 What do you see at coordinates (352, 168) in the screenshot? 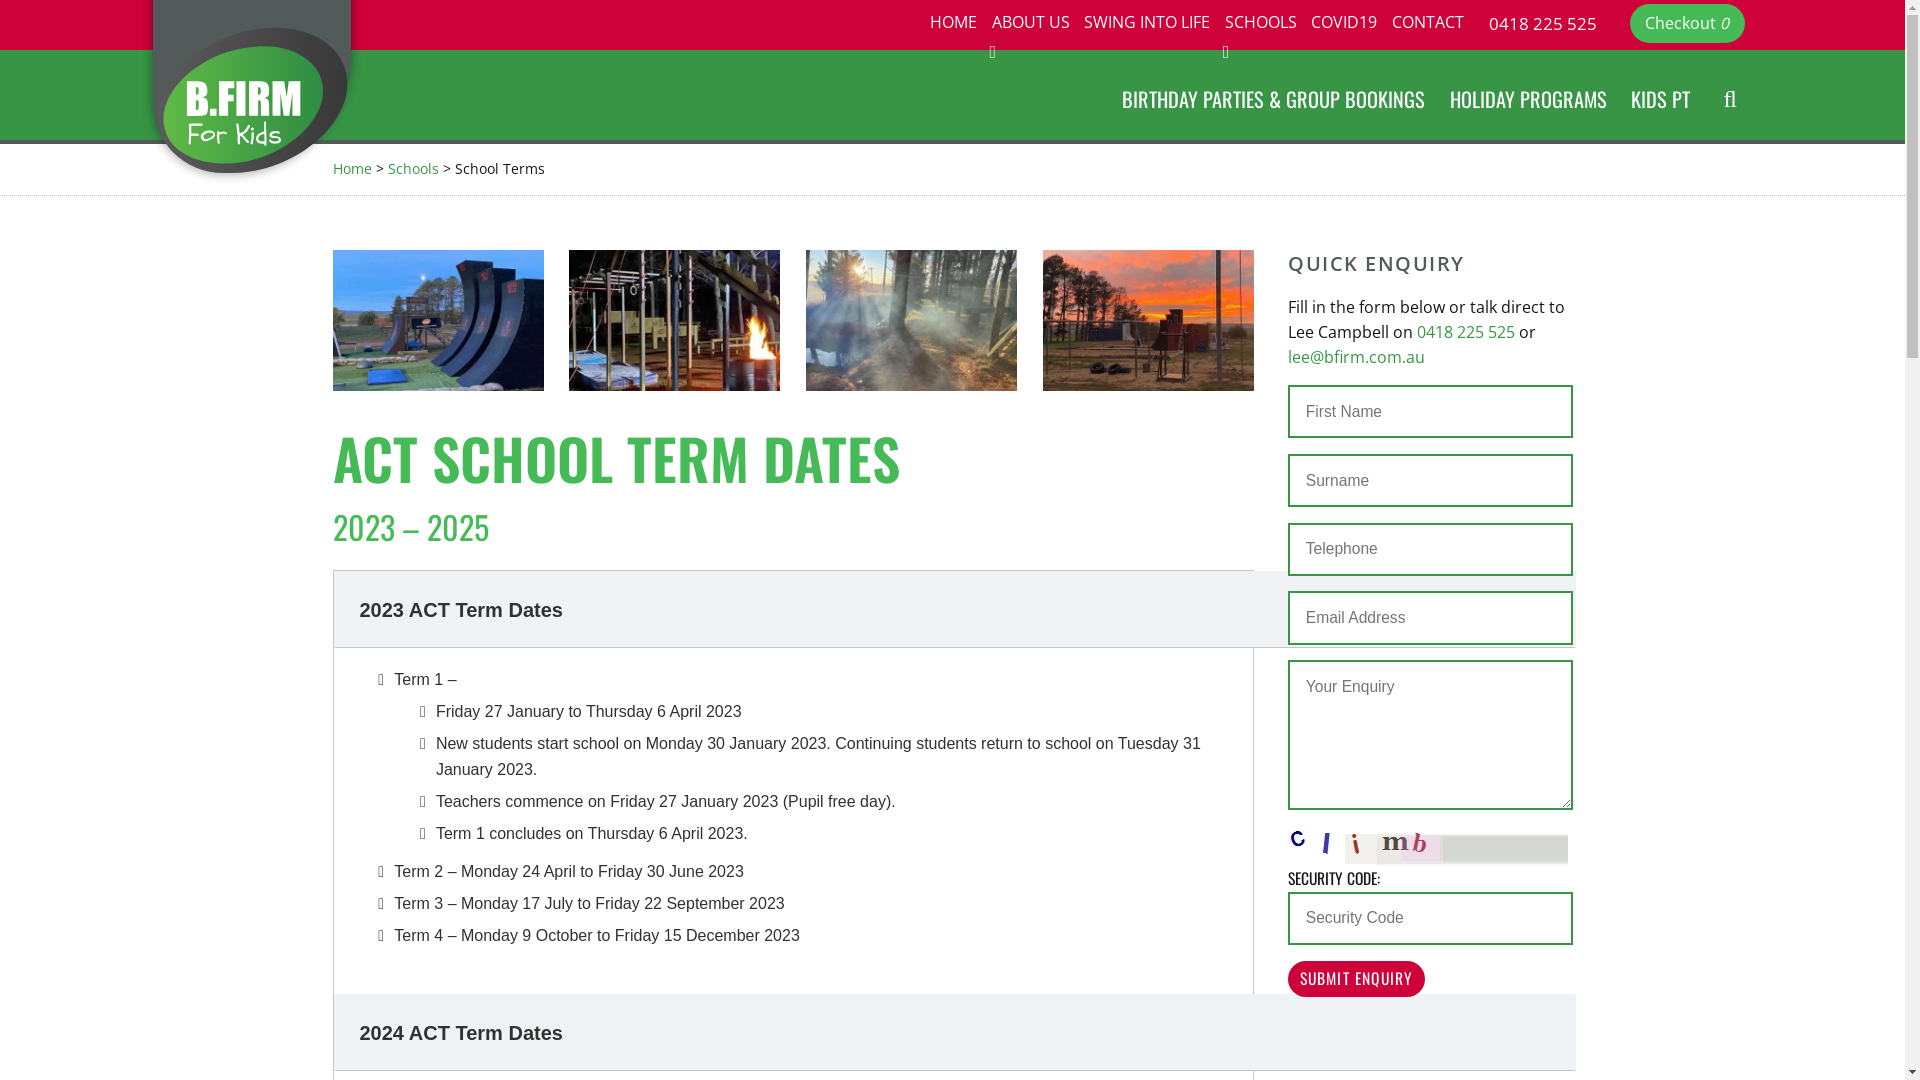
I see `Home` at bounding box center [352, 168].